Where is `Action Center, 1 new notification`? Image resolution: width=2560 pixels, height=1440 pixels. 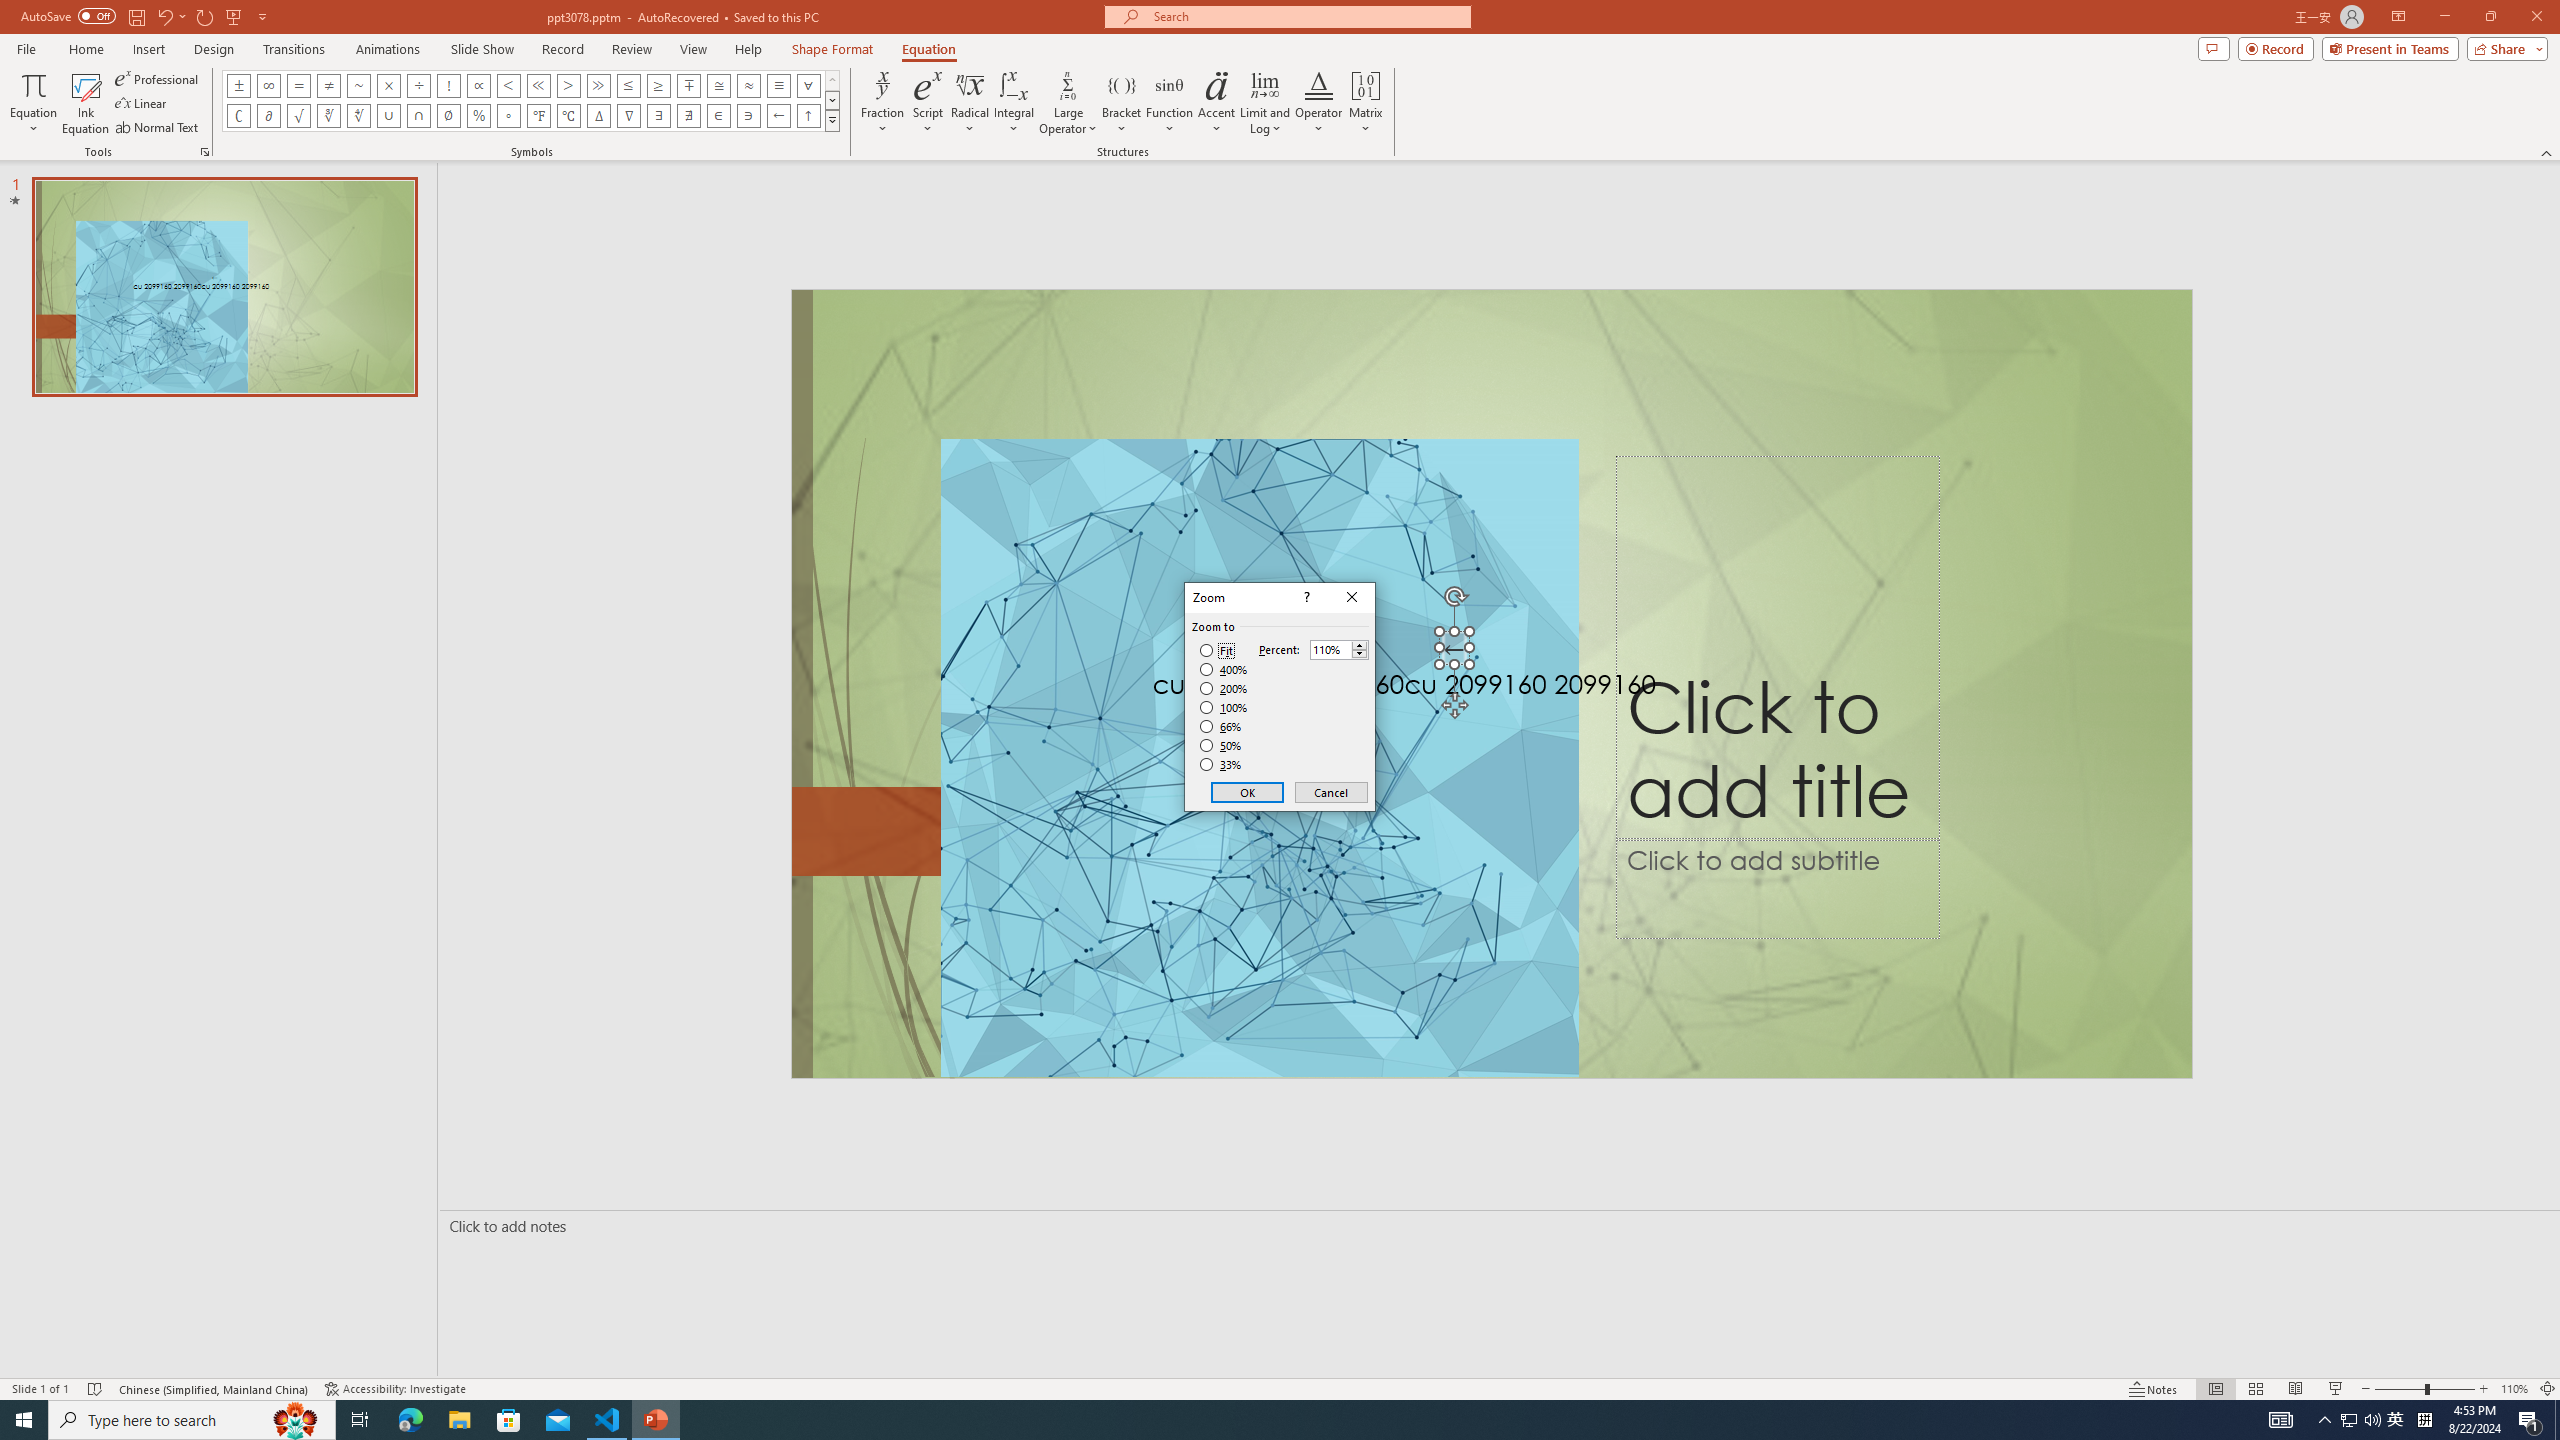
Action Center, 1 new notification is located at coordinates (2530, 1420).